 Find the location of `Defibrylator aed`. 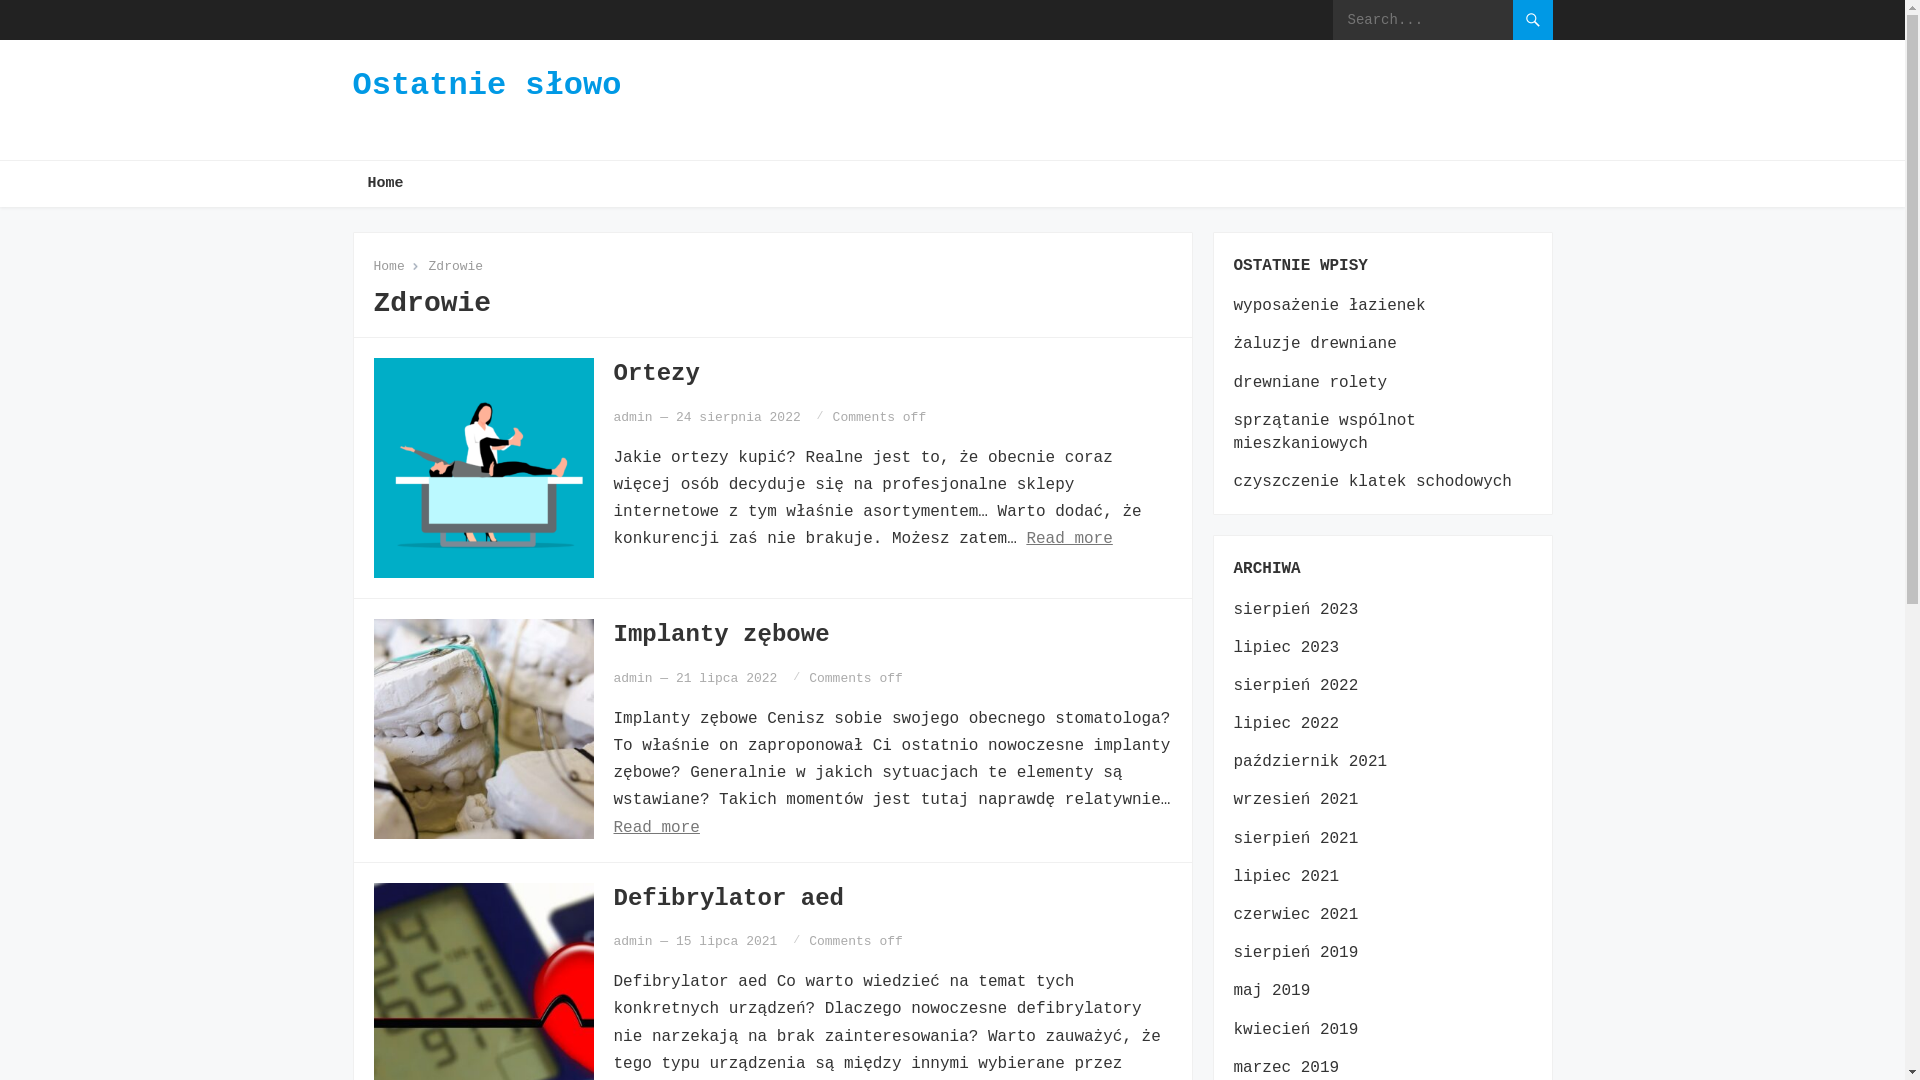

Defibrylator aed is located at coordinates (729, 898).